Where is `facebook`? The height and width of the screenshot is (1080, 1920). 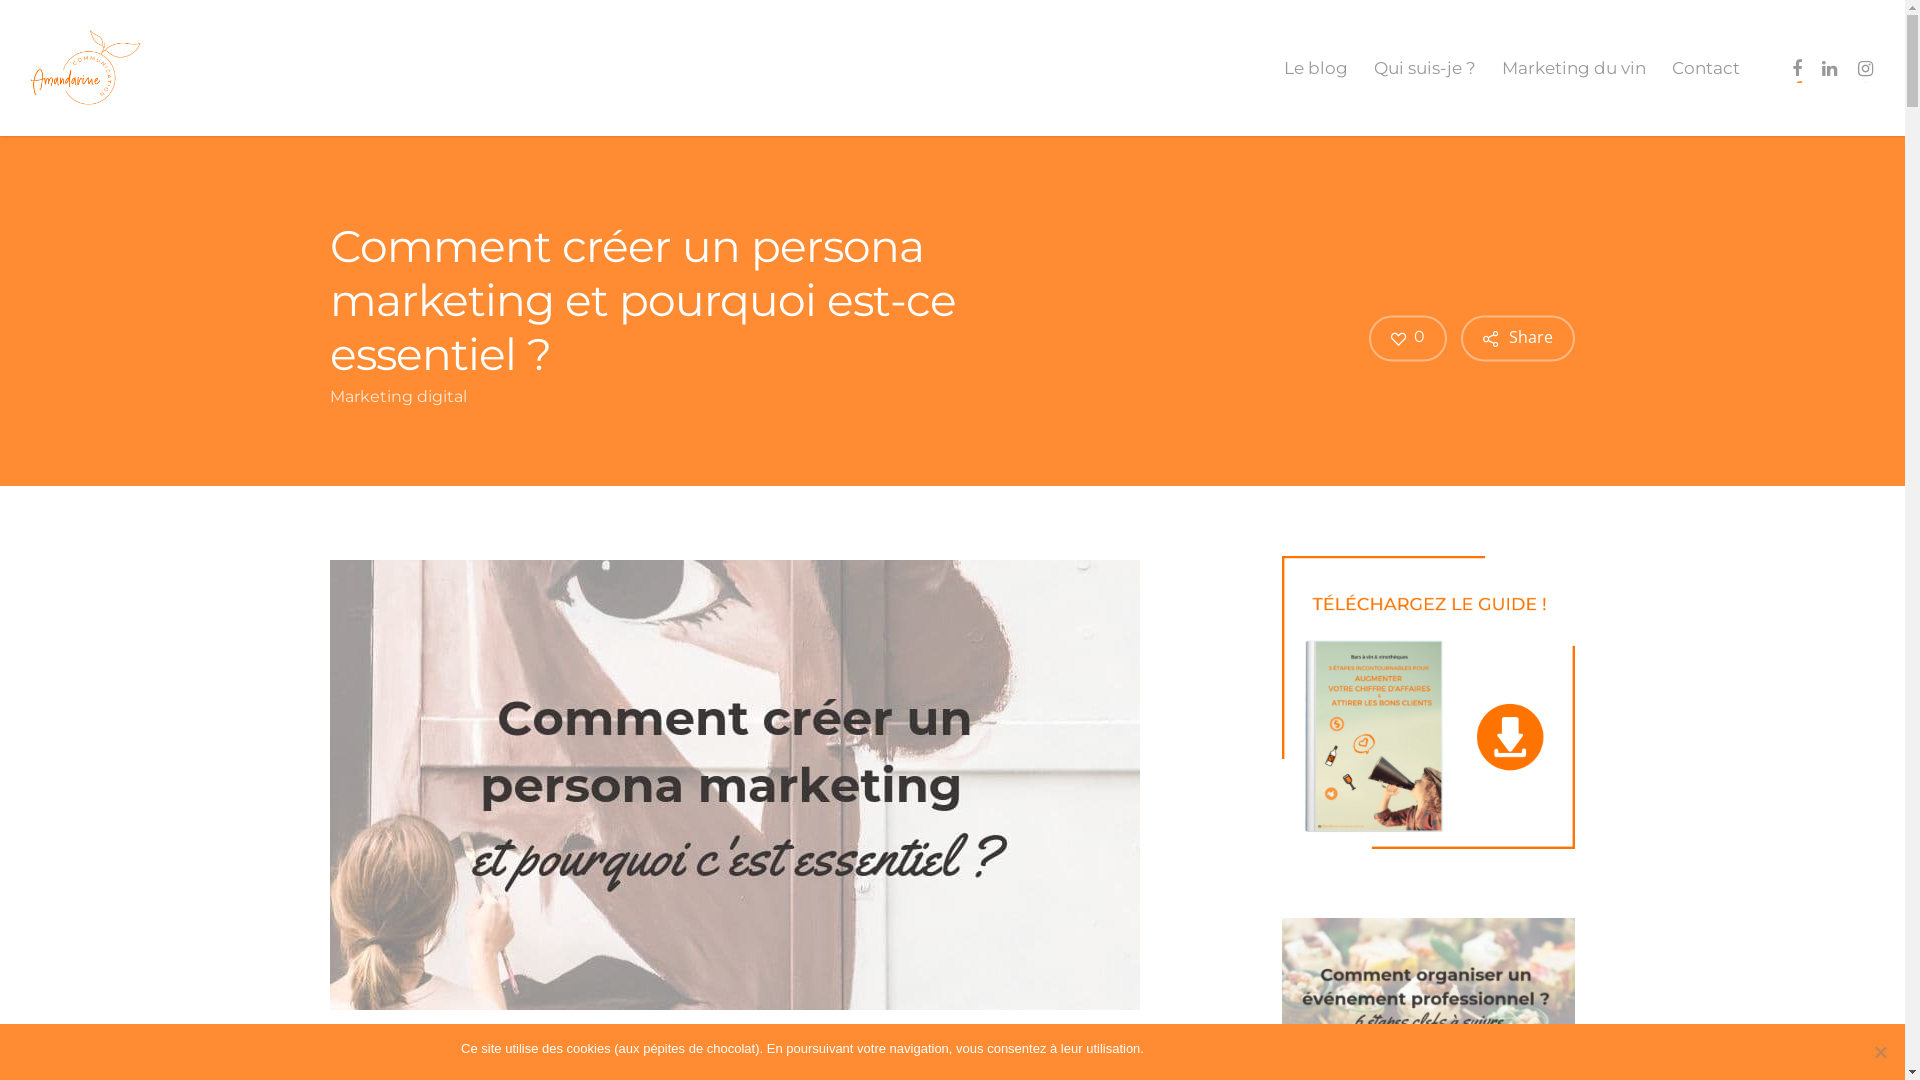 facebook is located at coordinates (1797, 68).